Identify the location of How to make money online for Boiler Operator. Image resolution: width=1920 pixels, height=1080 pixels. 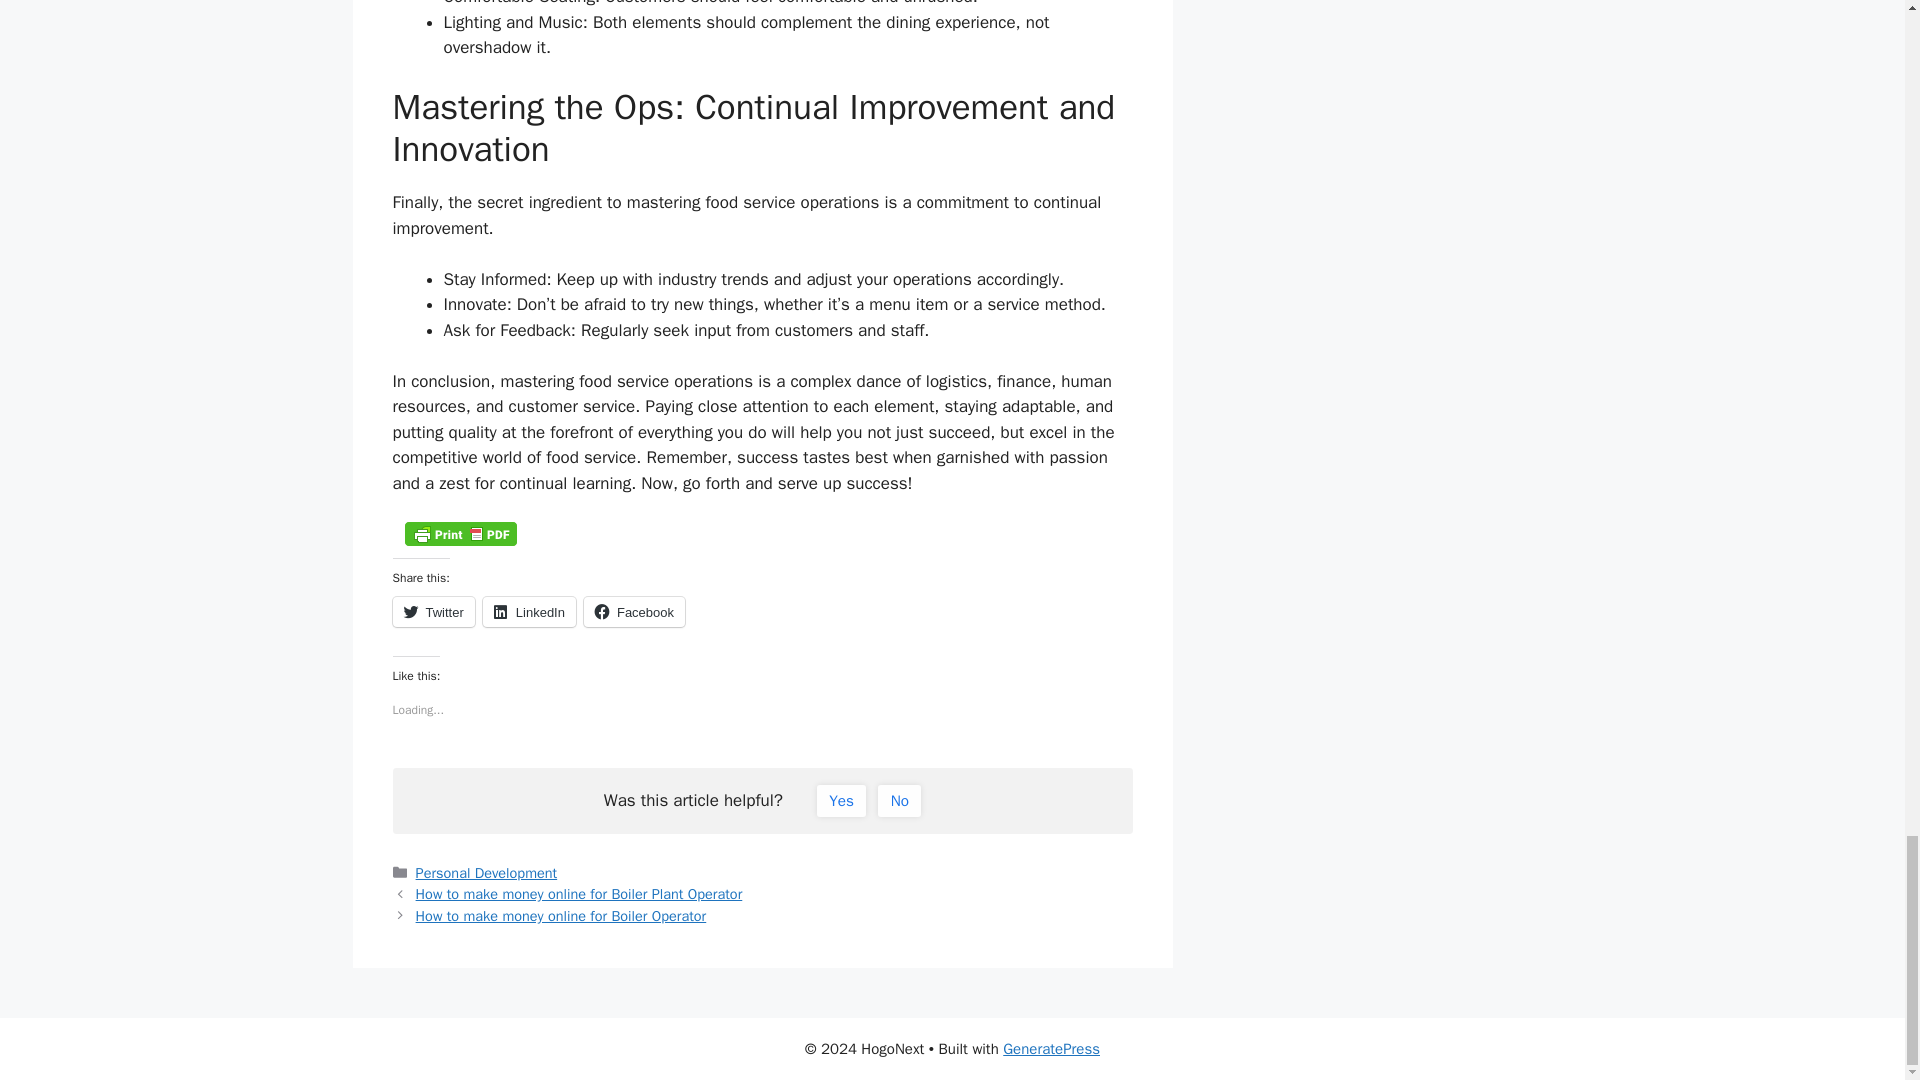
(561, 916).